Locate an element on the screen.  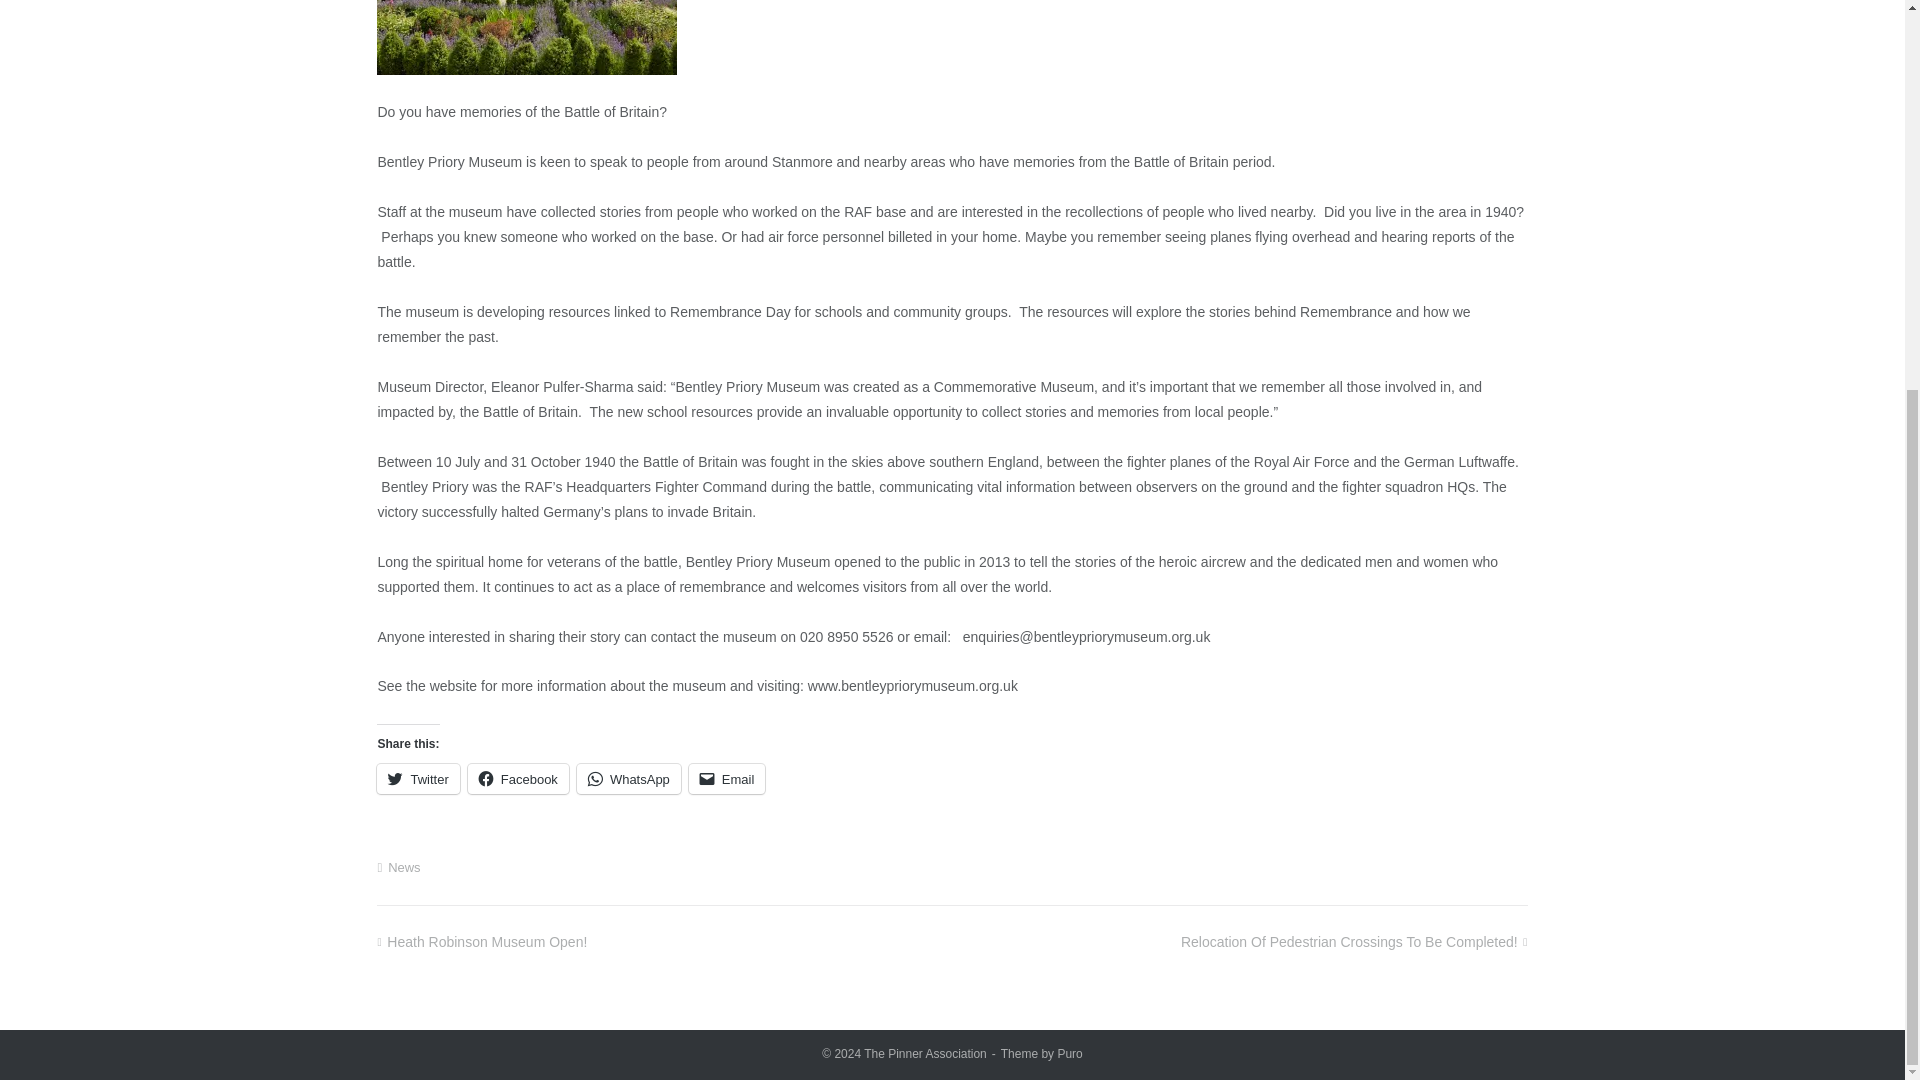
Click to share on Twitter is located at coordinates (417, 778).